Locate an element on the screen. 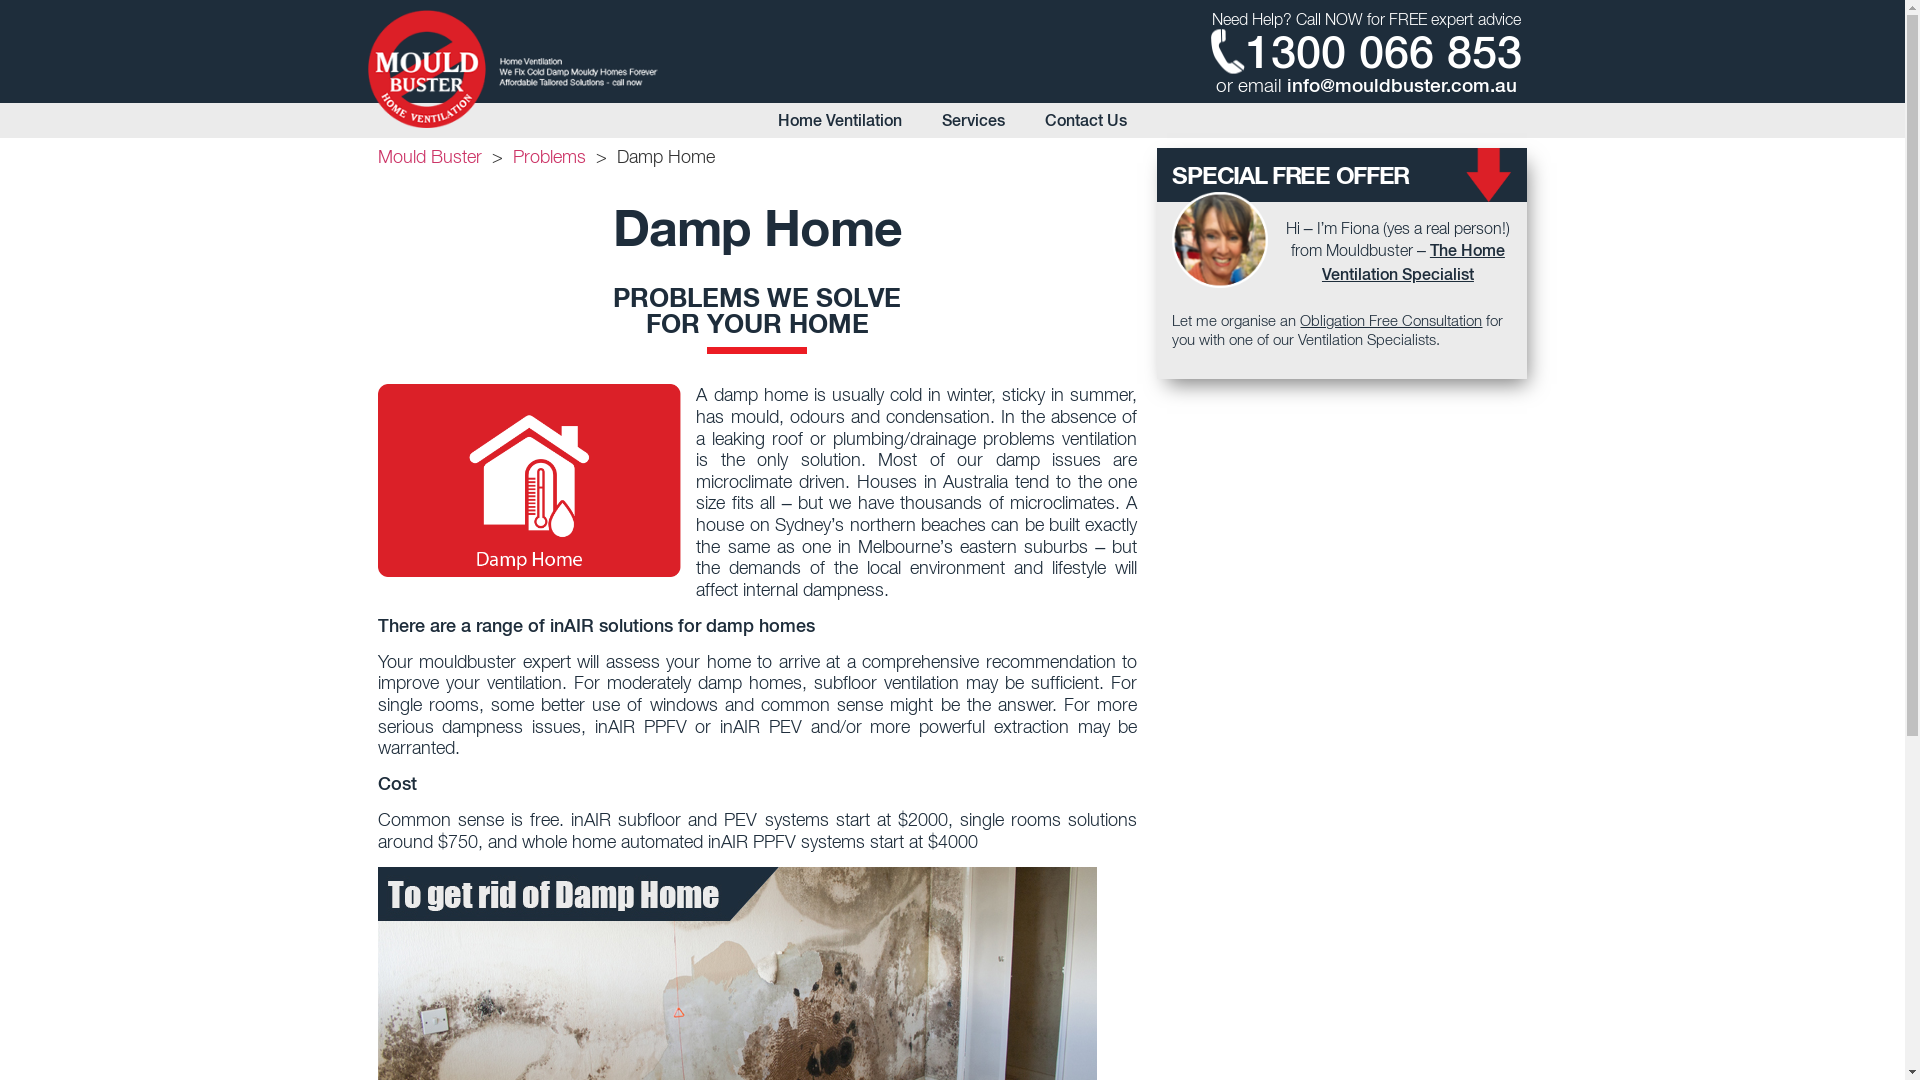 This screenshot has width=1920, height=1080. Contact Us is located at coordinates (1086, 120).